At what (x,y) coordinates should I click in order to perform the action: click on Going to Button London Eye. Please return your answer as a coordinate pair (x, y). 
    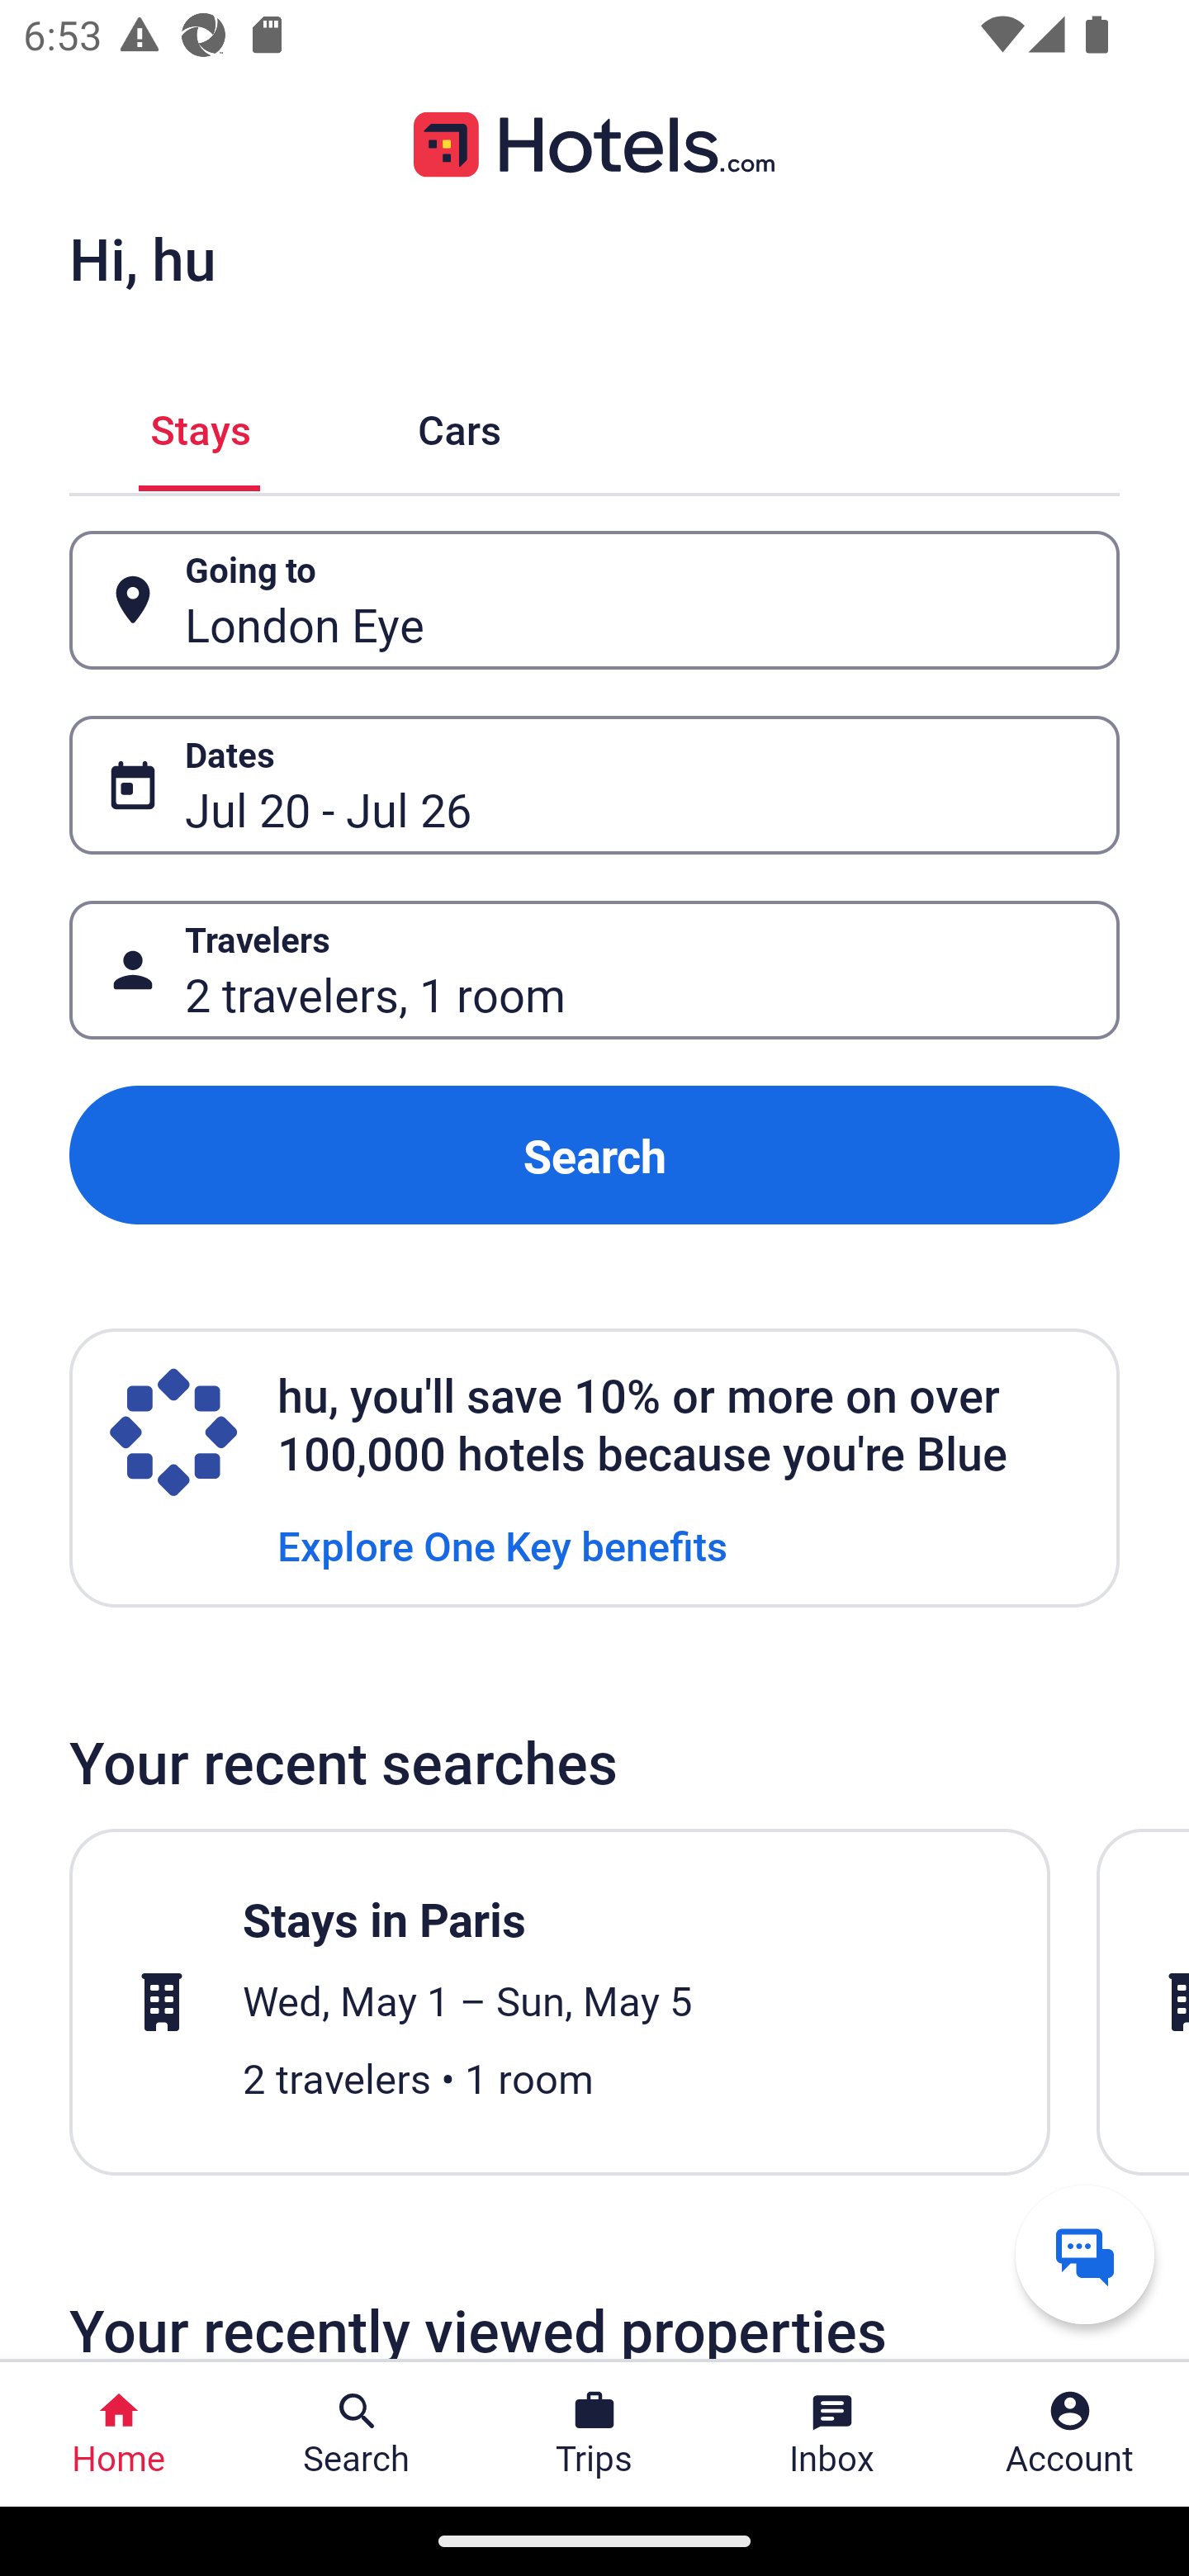
    Looking at the image, I should click on (594, 599).